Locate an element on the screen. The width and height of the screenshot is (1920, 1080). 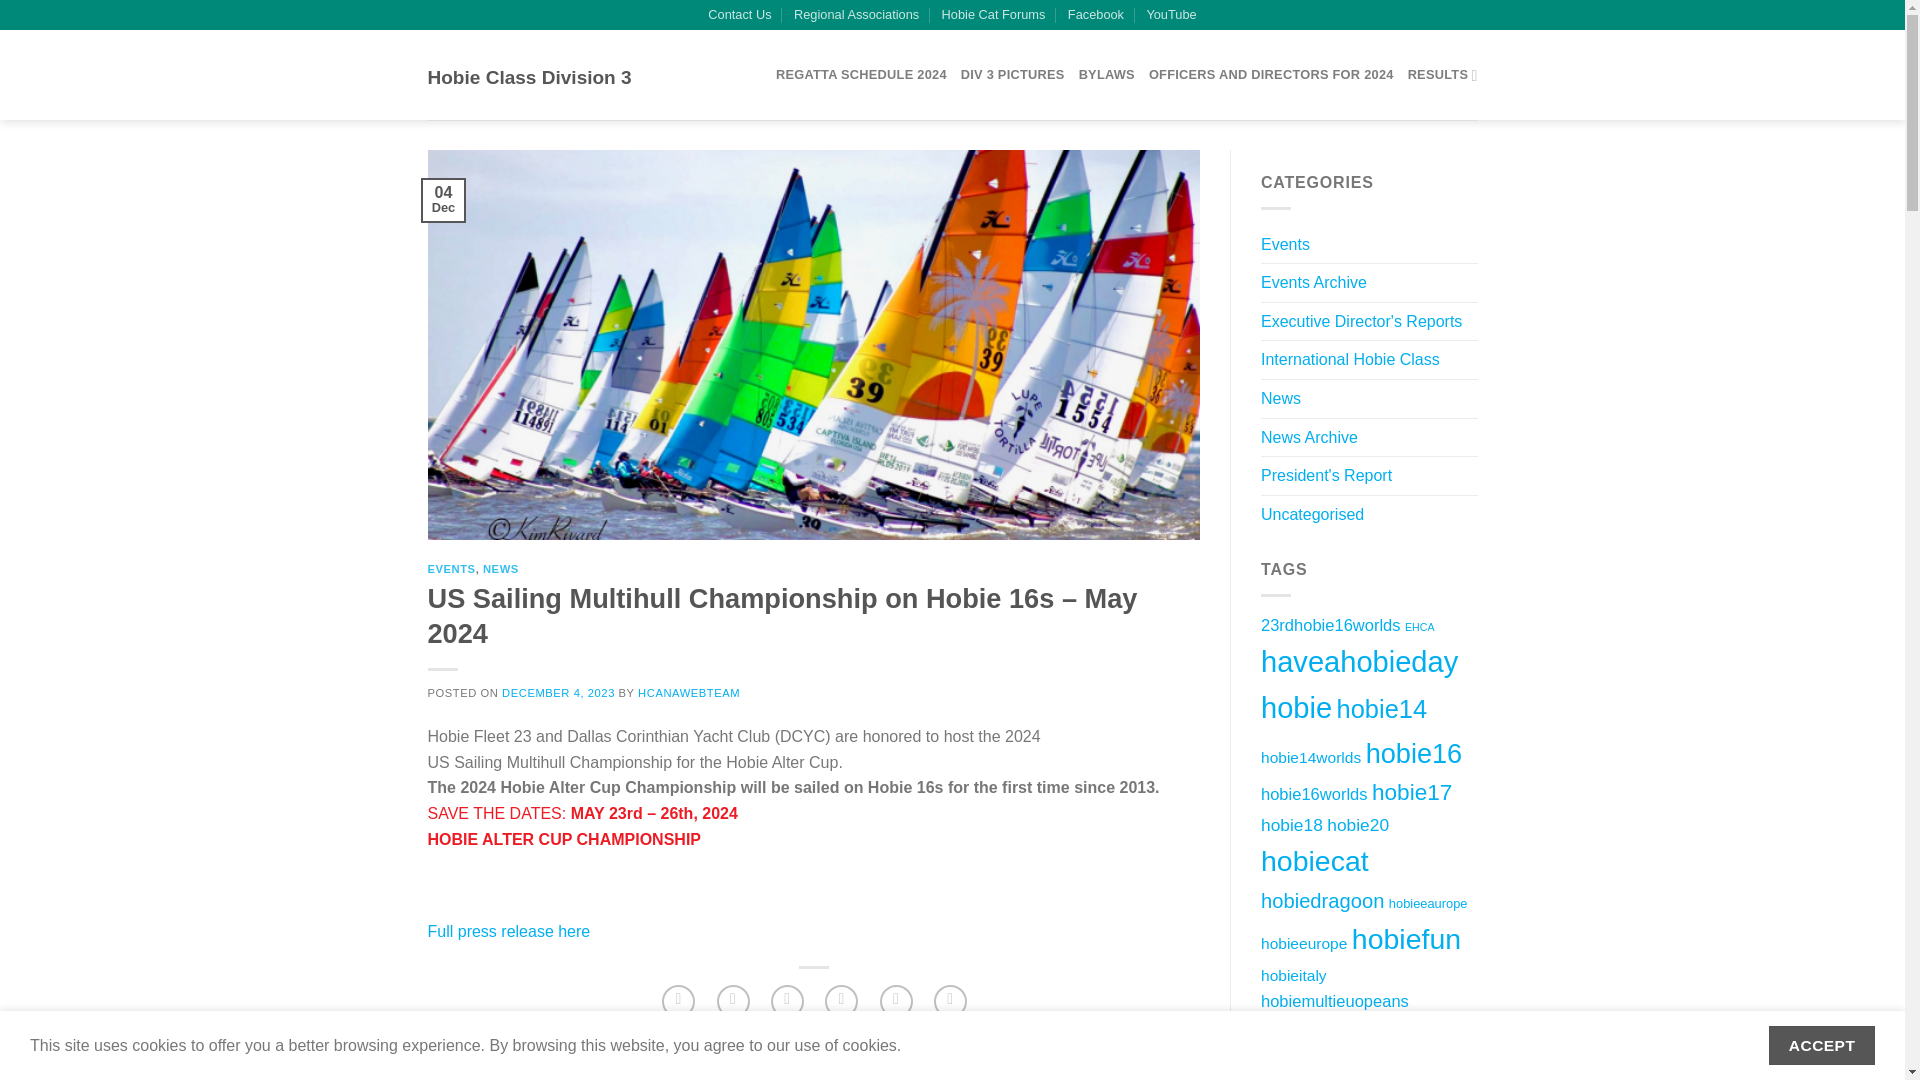
EVENTS is located at coordinates (452, 568).